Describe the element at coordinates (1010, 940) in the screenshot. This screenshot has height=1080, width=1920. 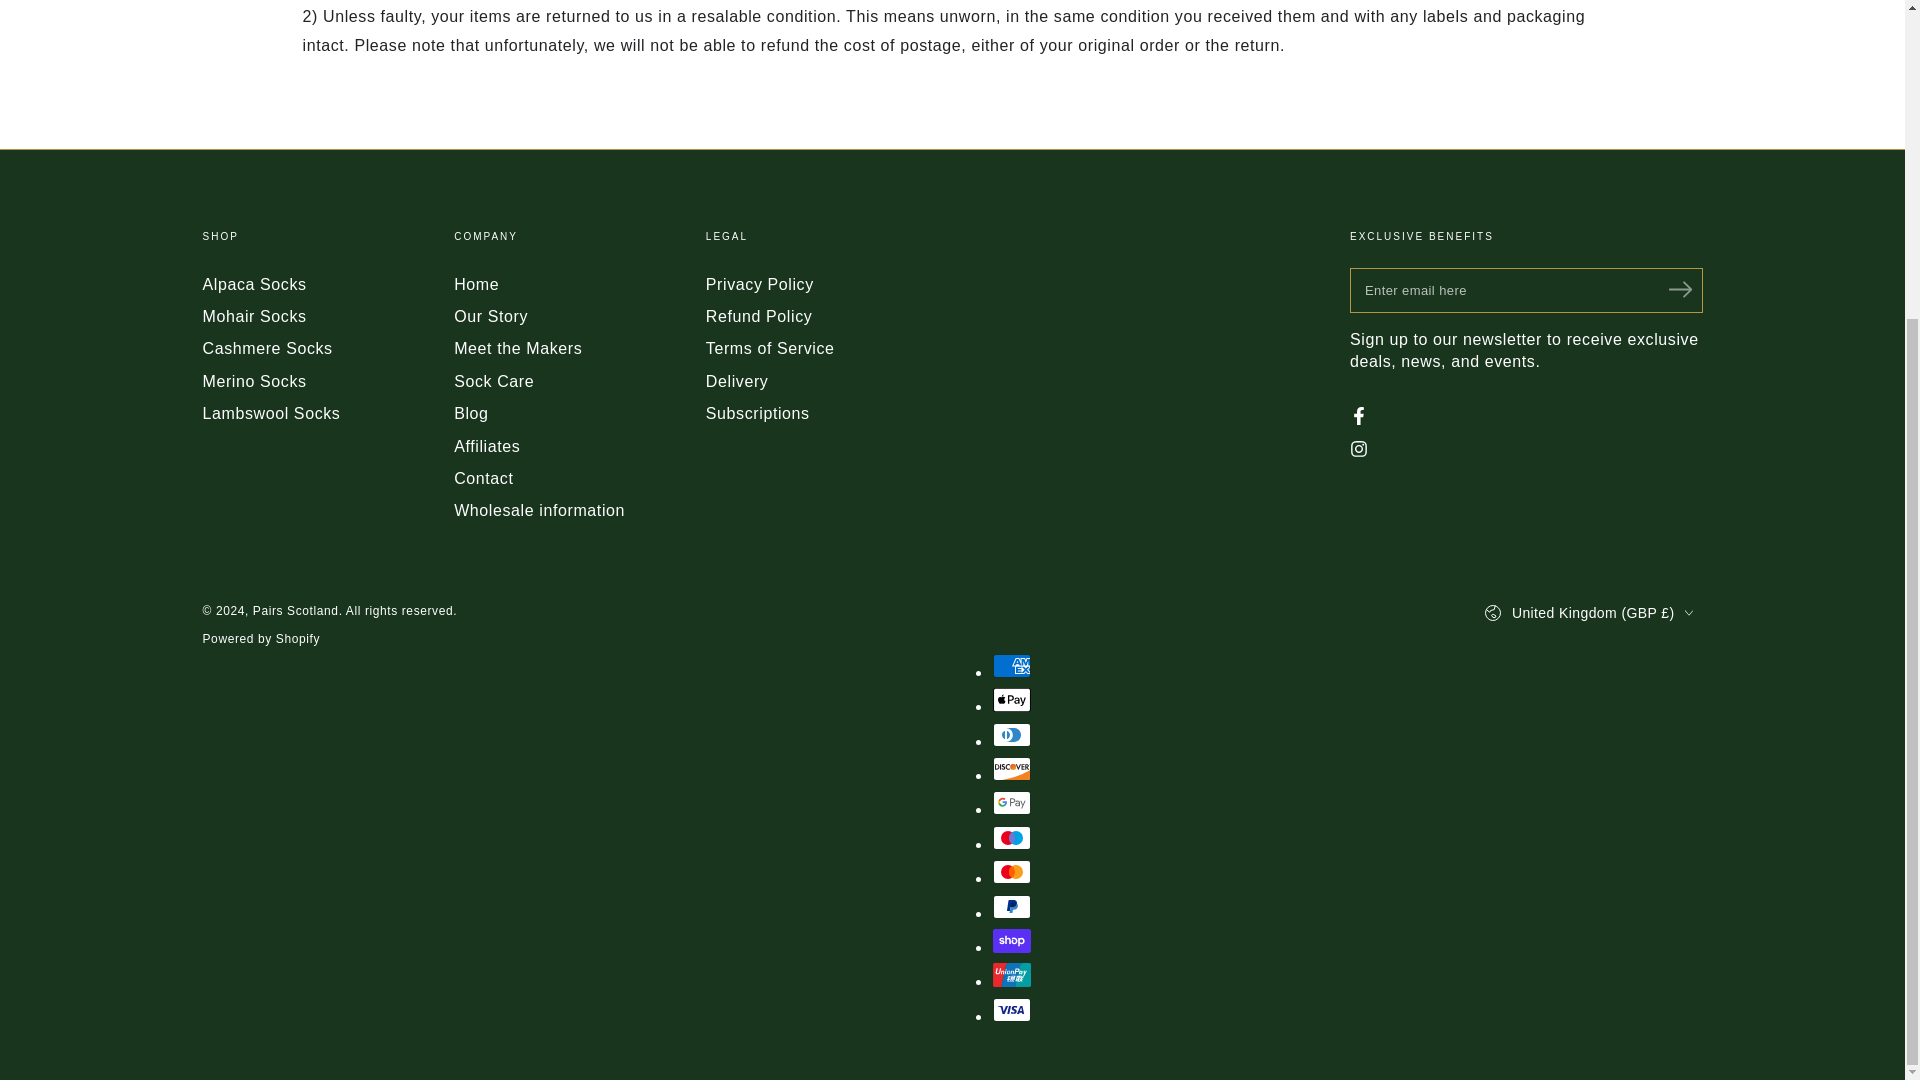
I see `Shop Pay` at that location.